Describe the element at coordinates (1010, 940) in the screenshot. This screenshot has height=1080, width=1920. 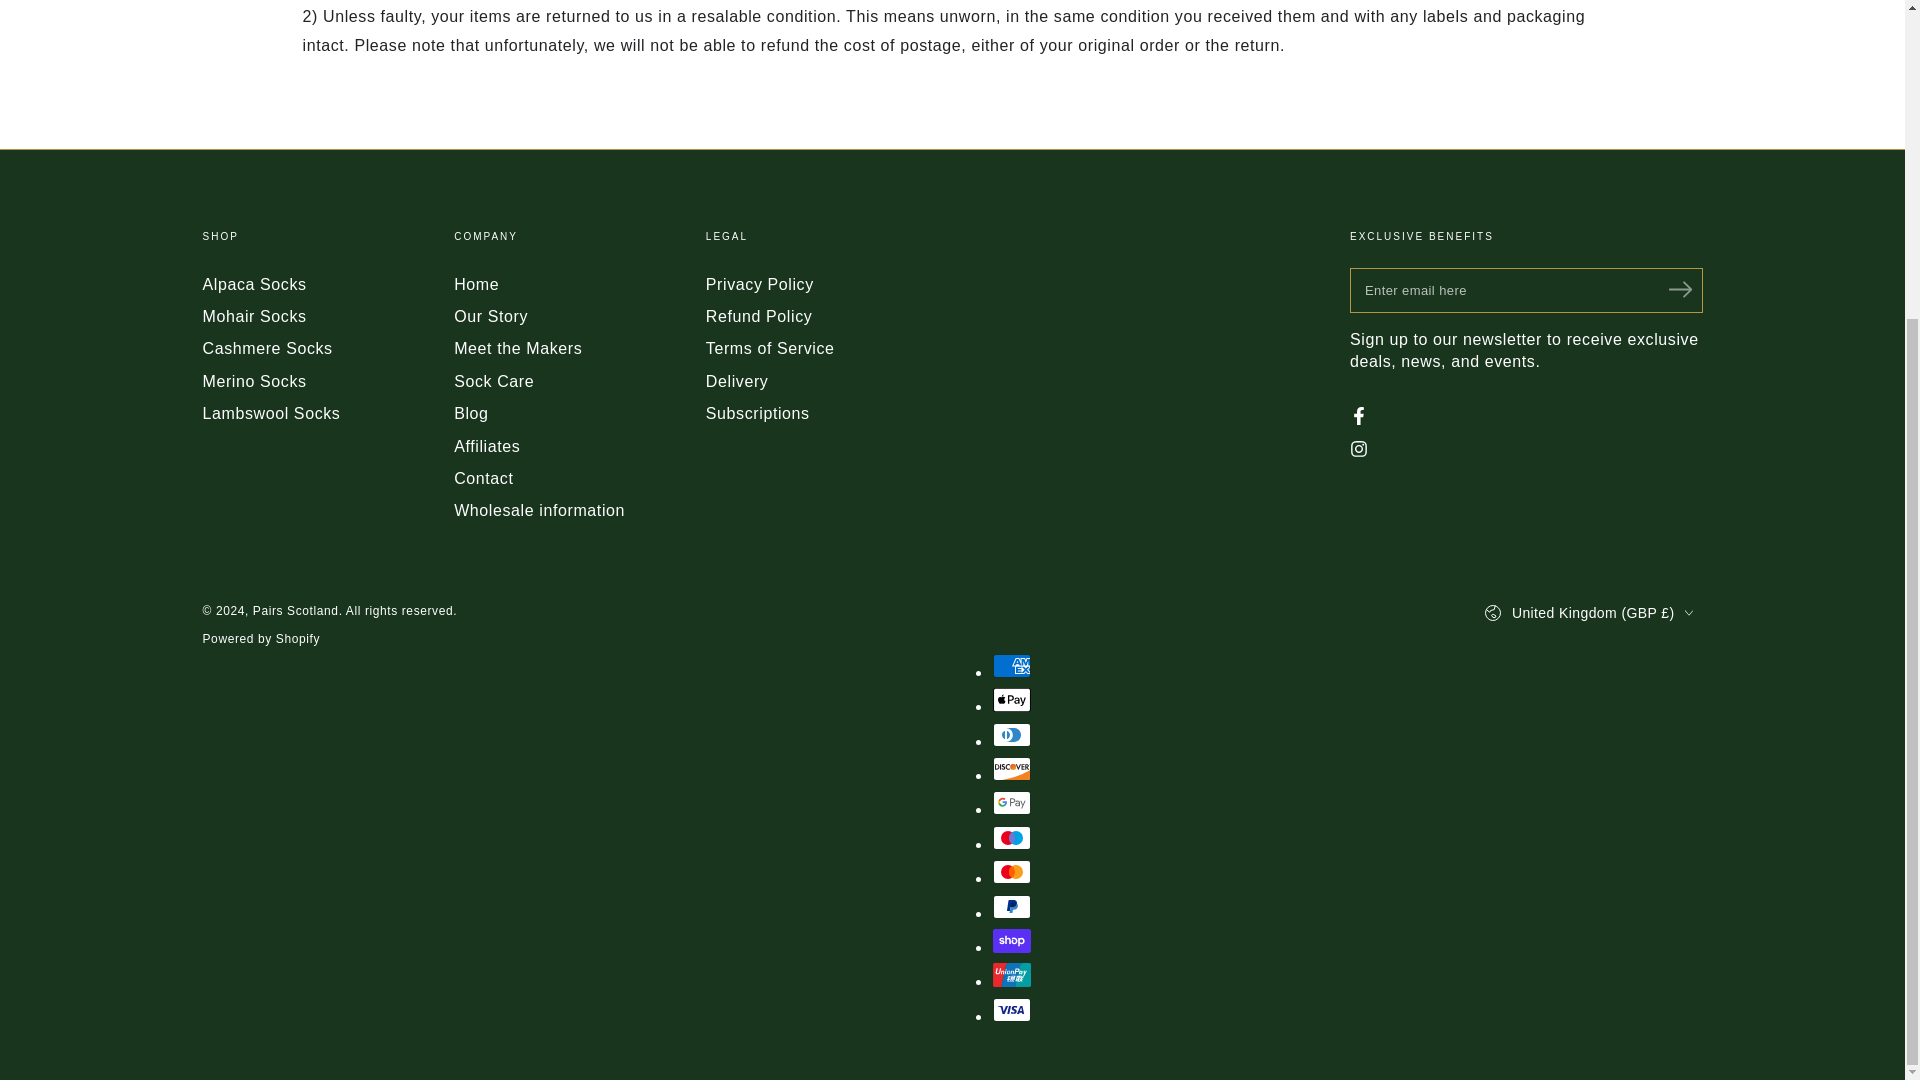
I see `Shop Pay` at that location.